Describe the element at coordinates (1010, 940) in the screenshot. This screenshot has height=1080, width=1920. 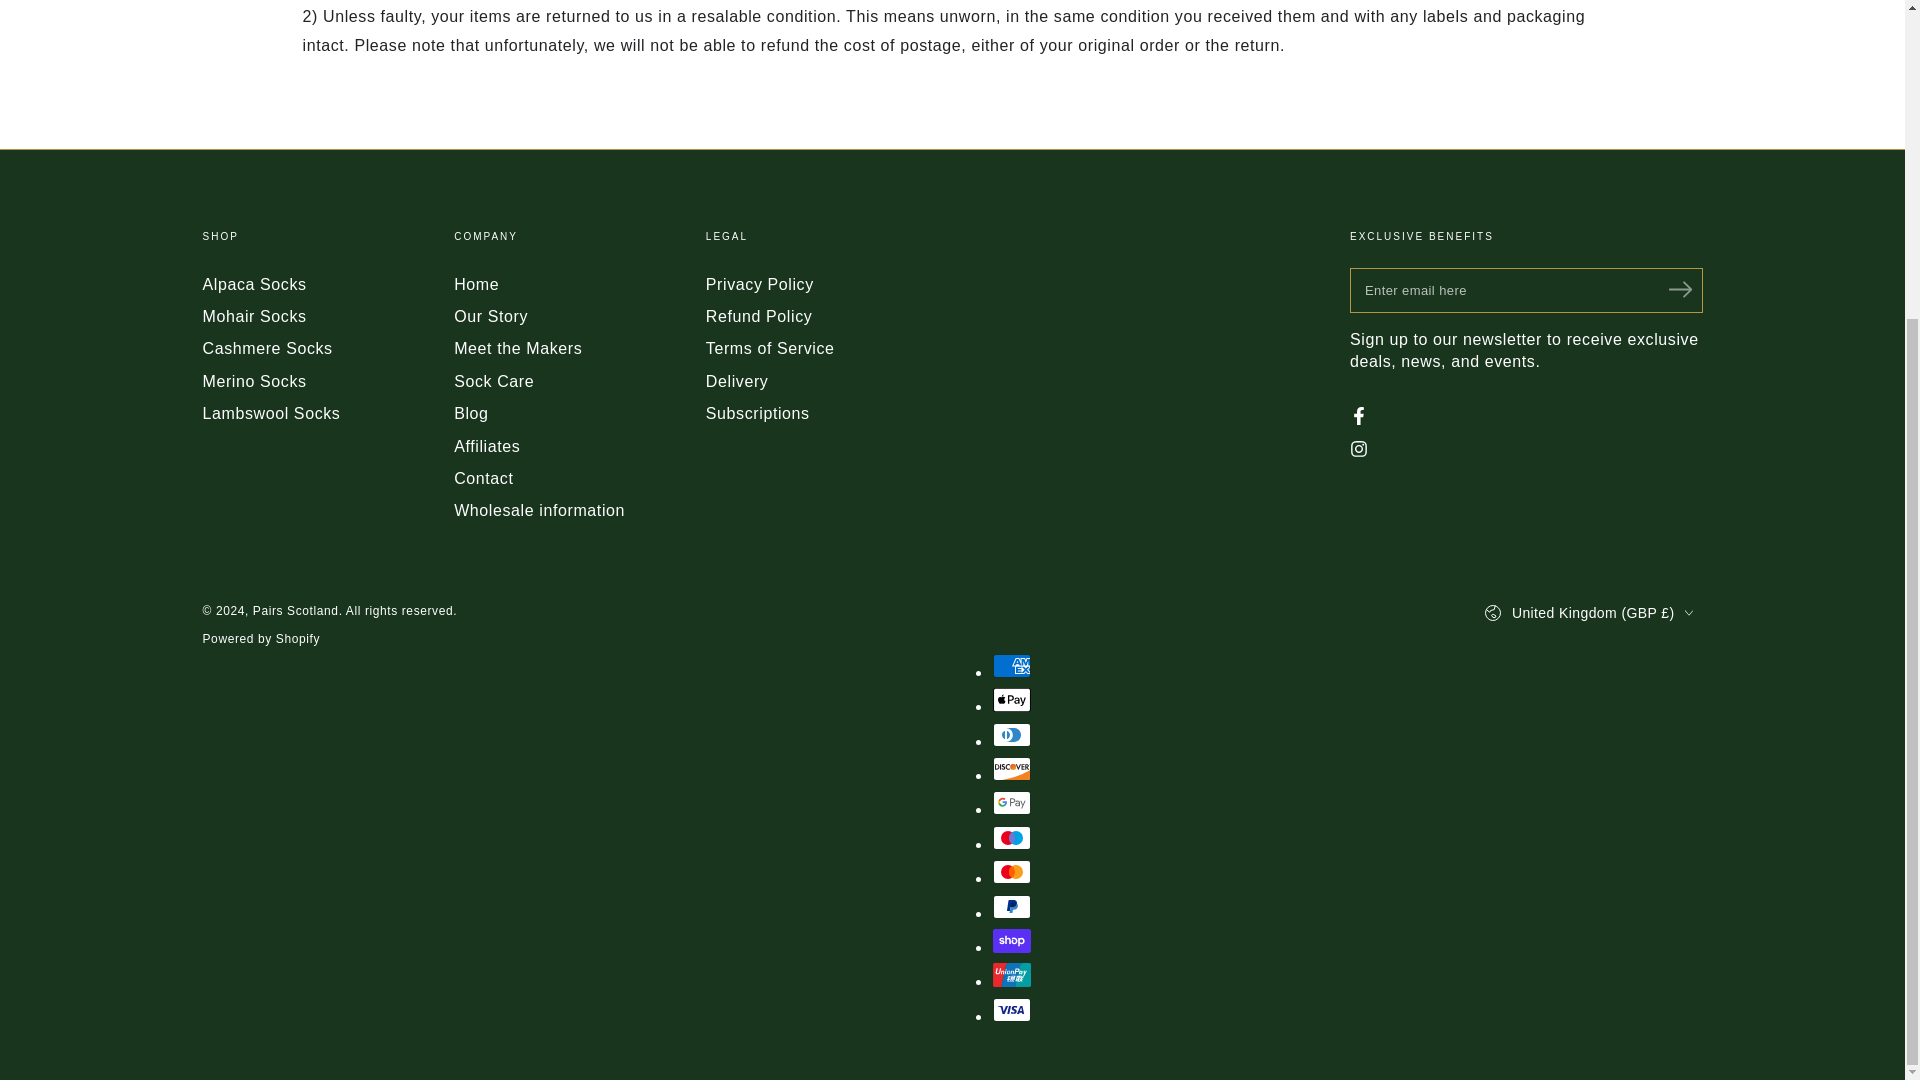
I see `Shop Pay` at that location.